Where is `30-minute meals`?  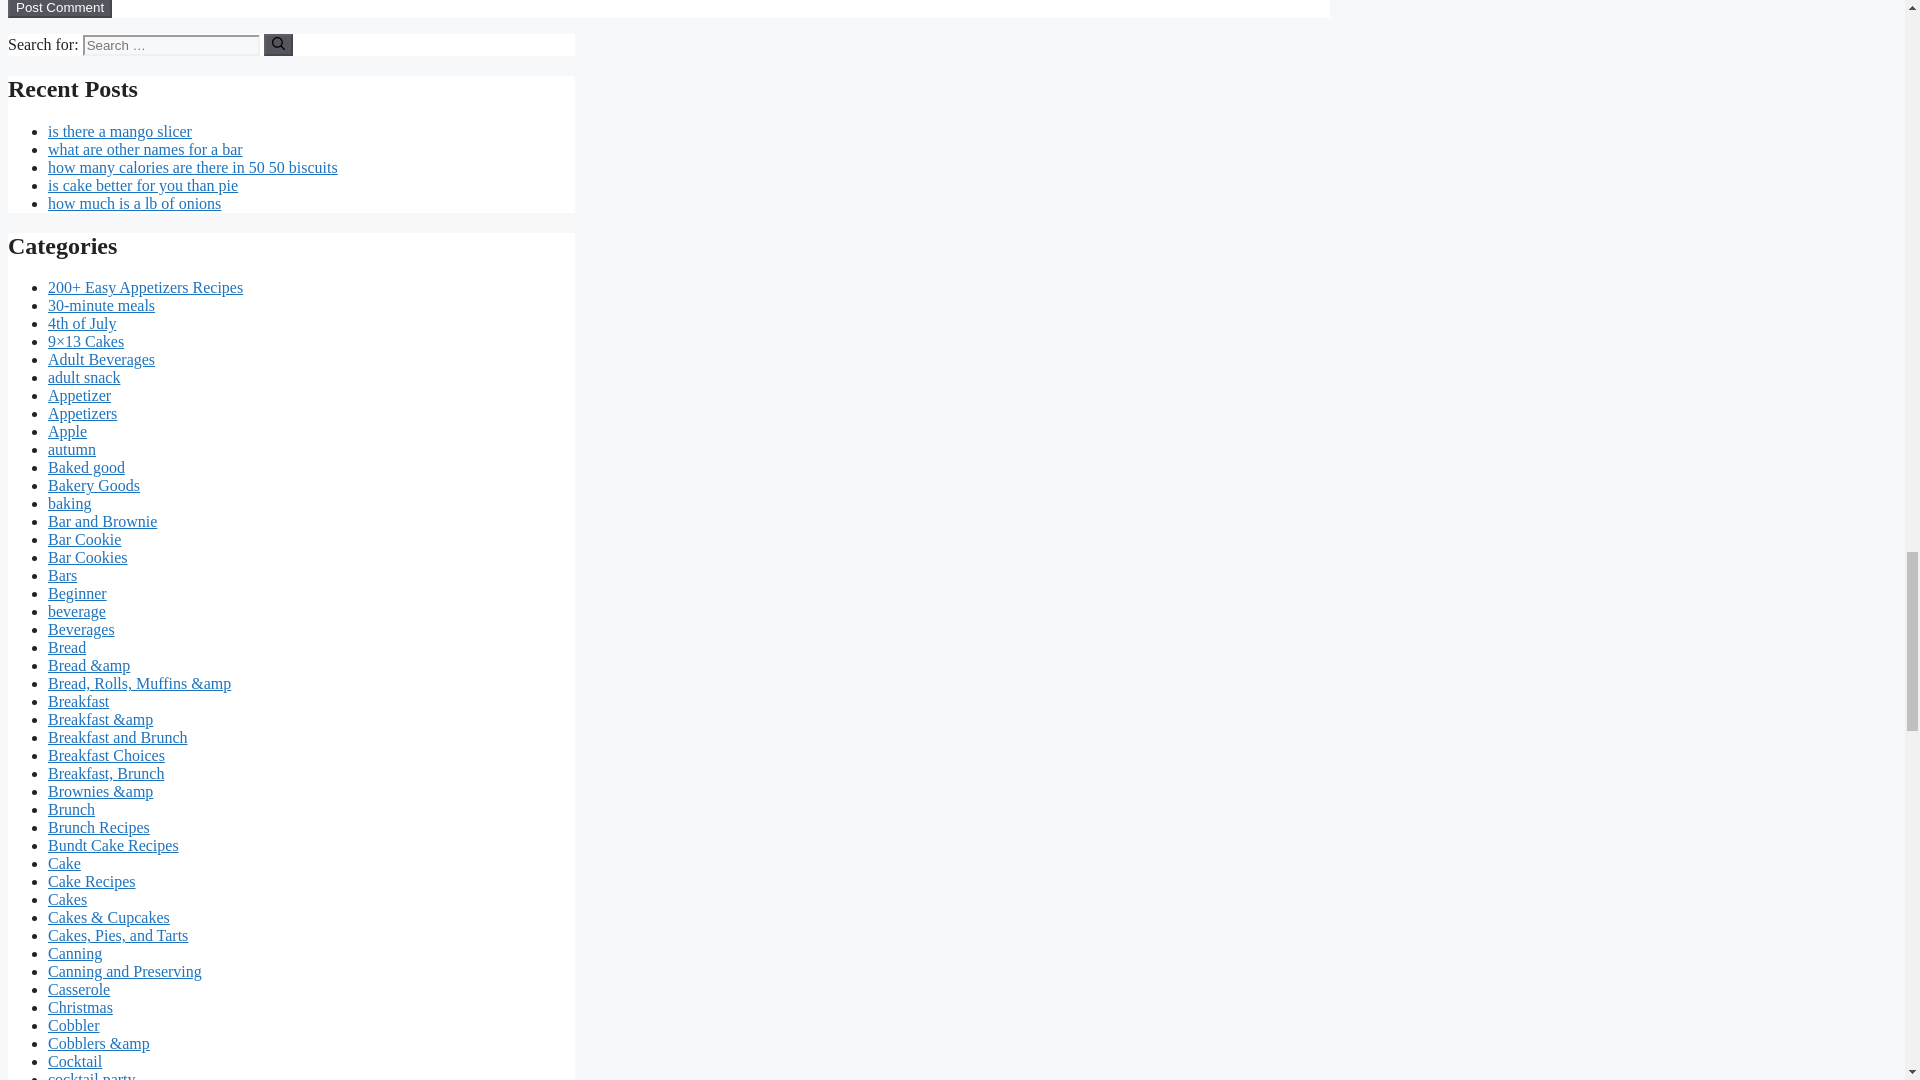 30-minute meals is located at coordinates (102, 306).